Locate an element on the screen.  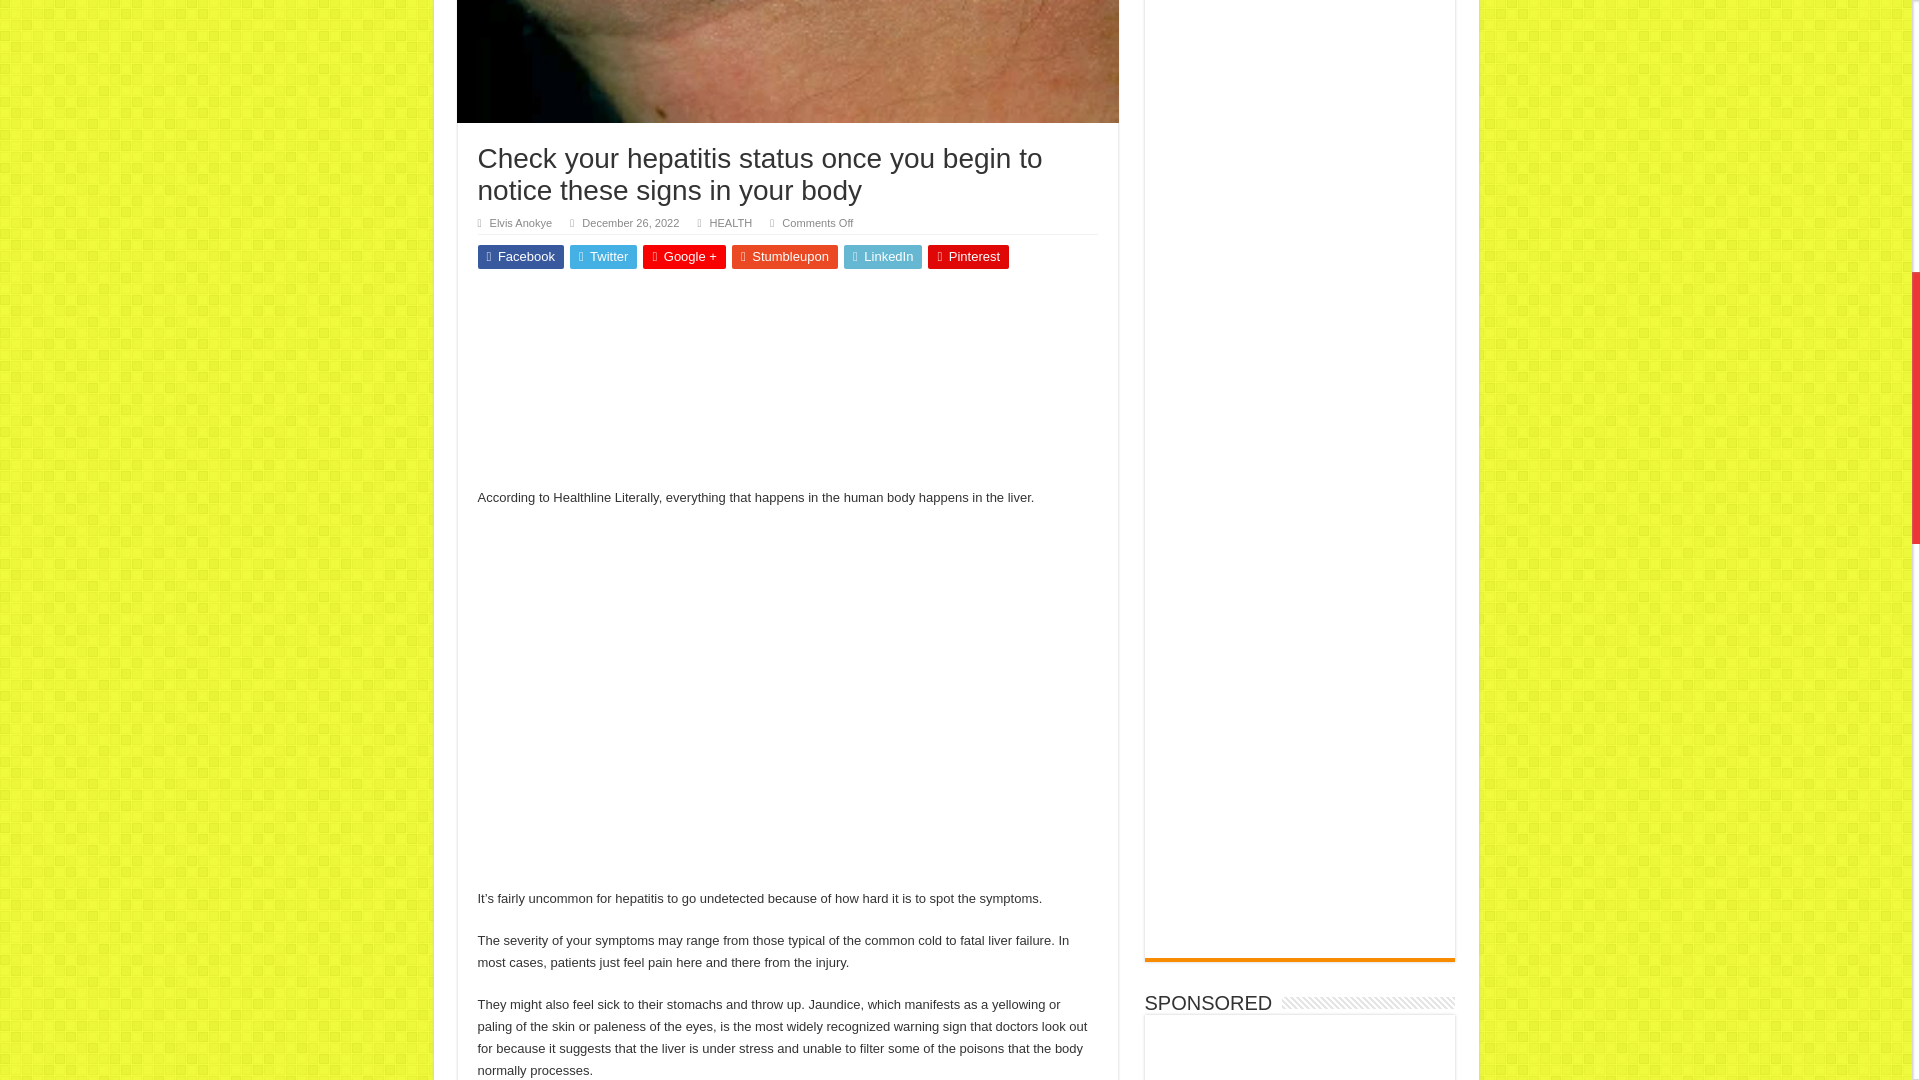
Scroll To Top is located at coordinates (1882, 80).